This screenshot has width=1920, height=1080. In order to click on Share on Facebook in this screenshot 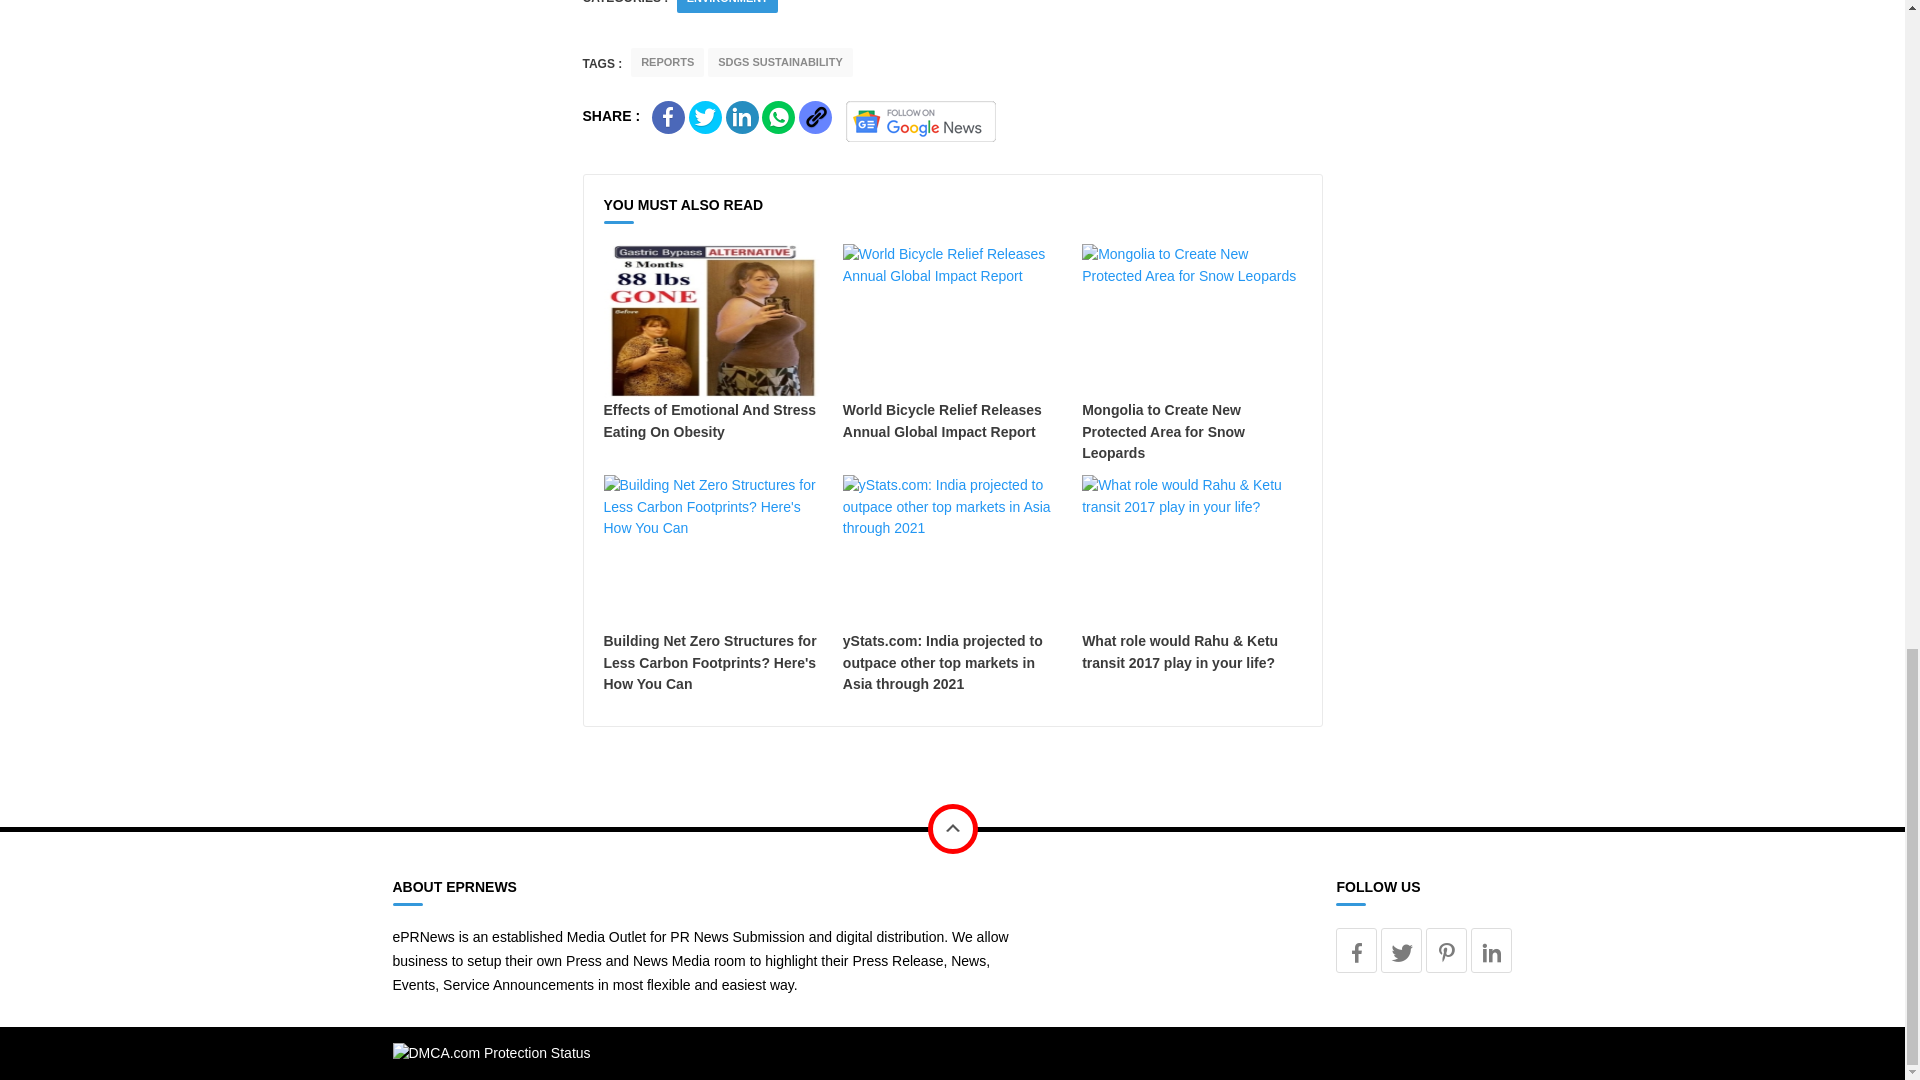, I will do `click(668, 117)`.